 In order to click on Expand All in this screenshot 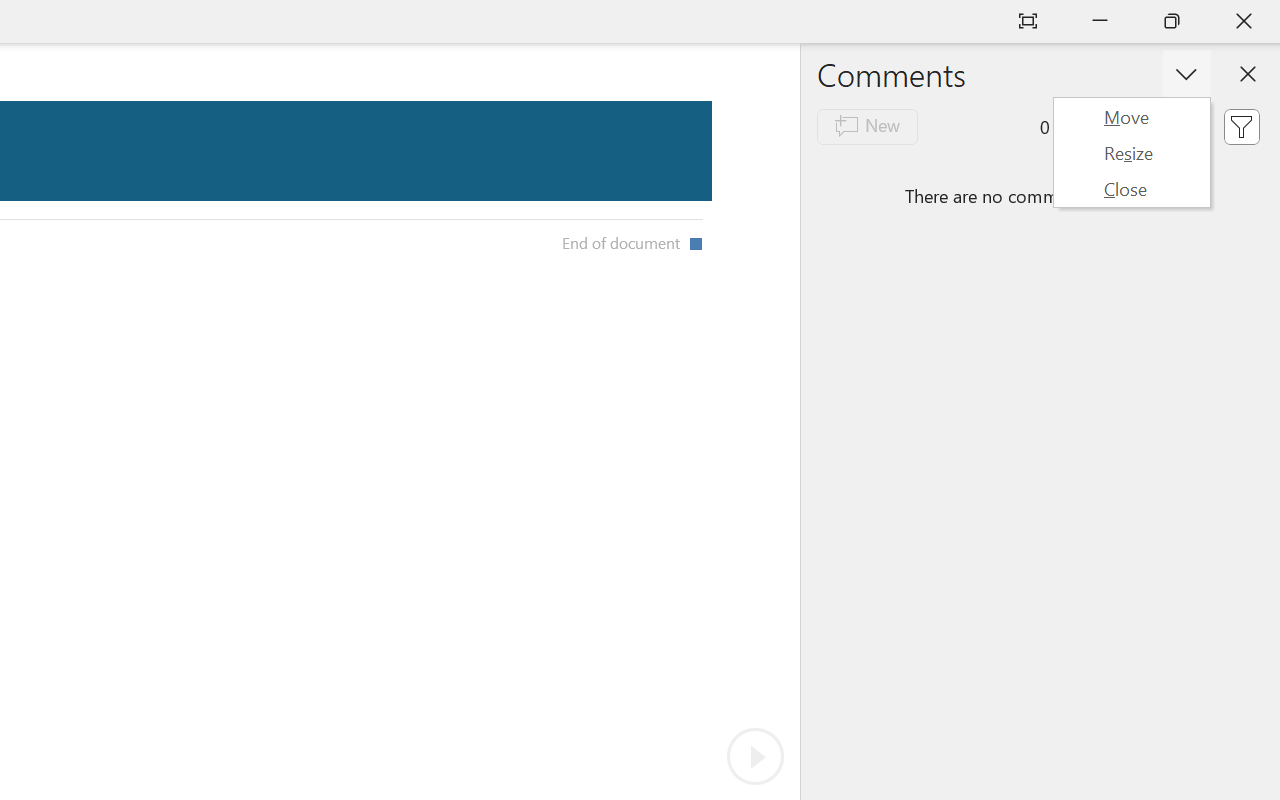, I will do `click(459, 752)`.